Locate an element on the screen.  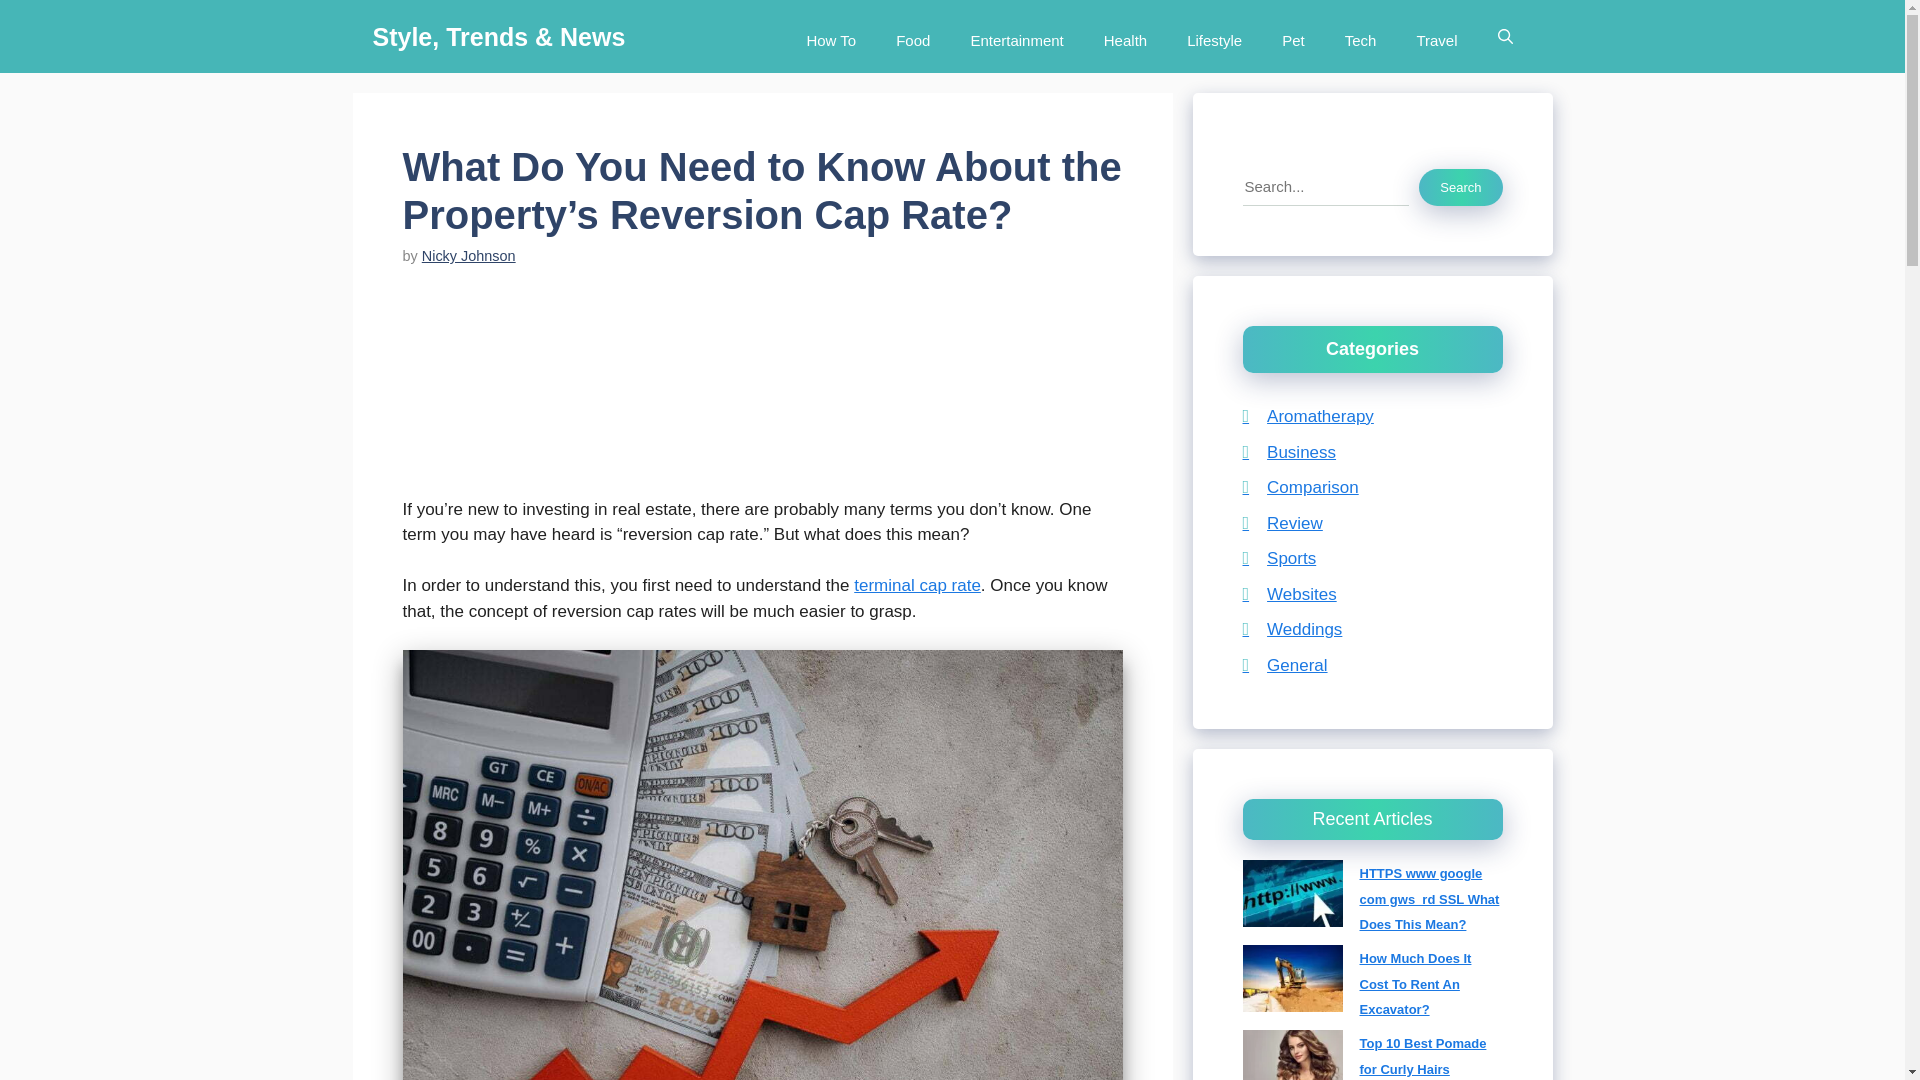
Review is located at coordinates (1282, 524).